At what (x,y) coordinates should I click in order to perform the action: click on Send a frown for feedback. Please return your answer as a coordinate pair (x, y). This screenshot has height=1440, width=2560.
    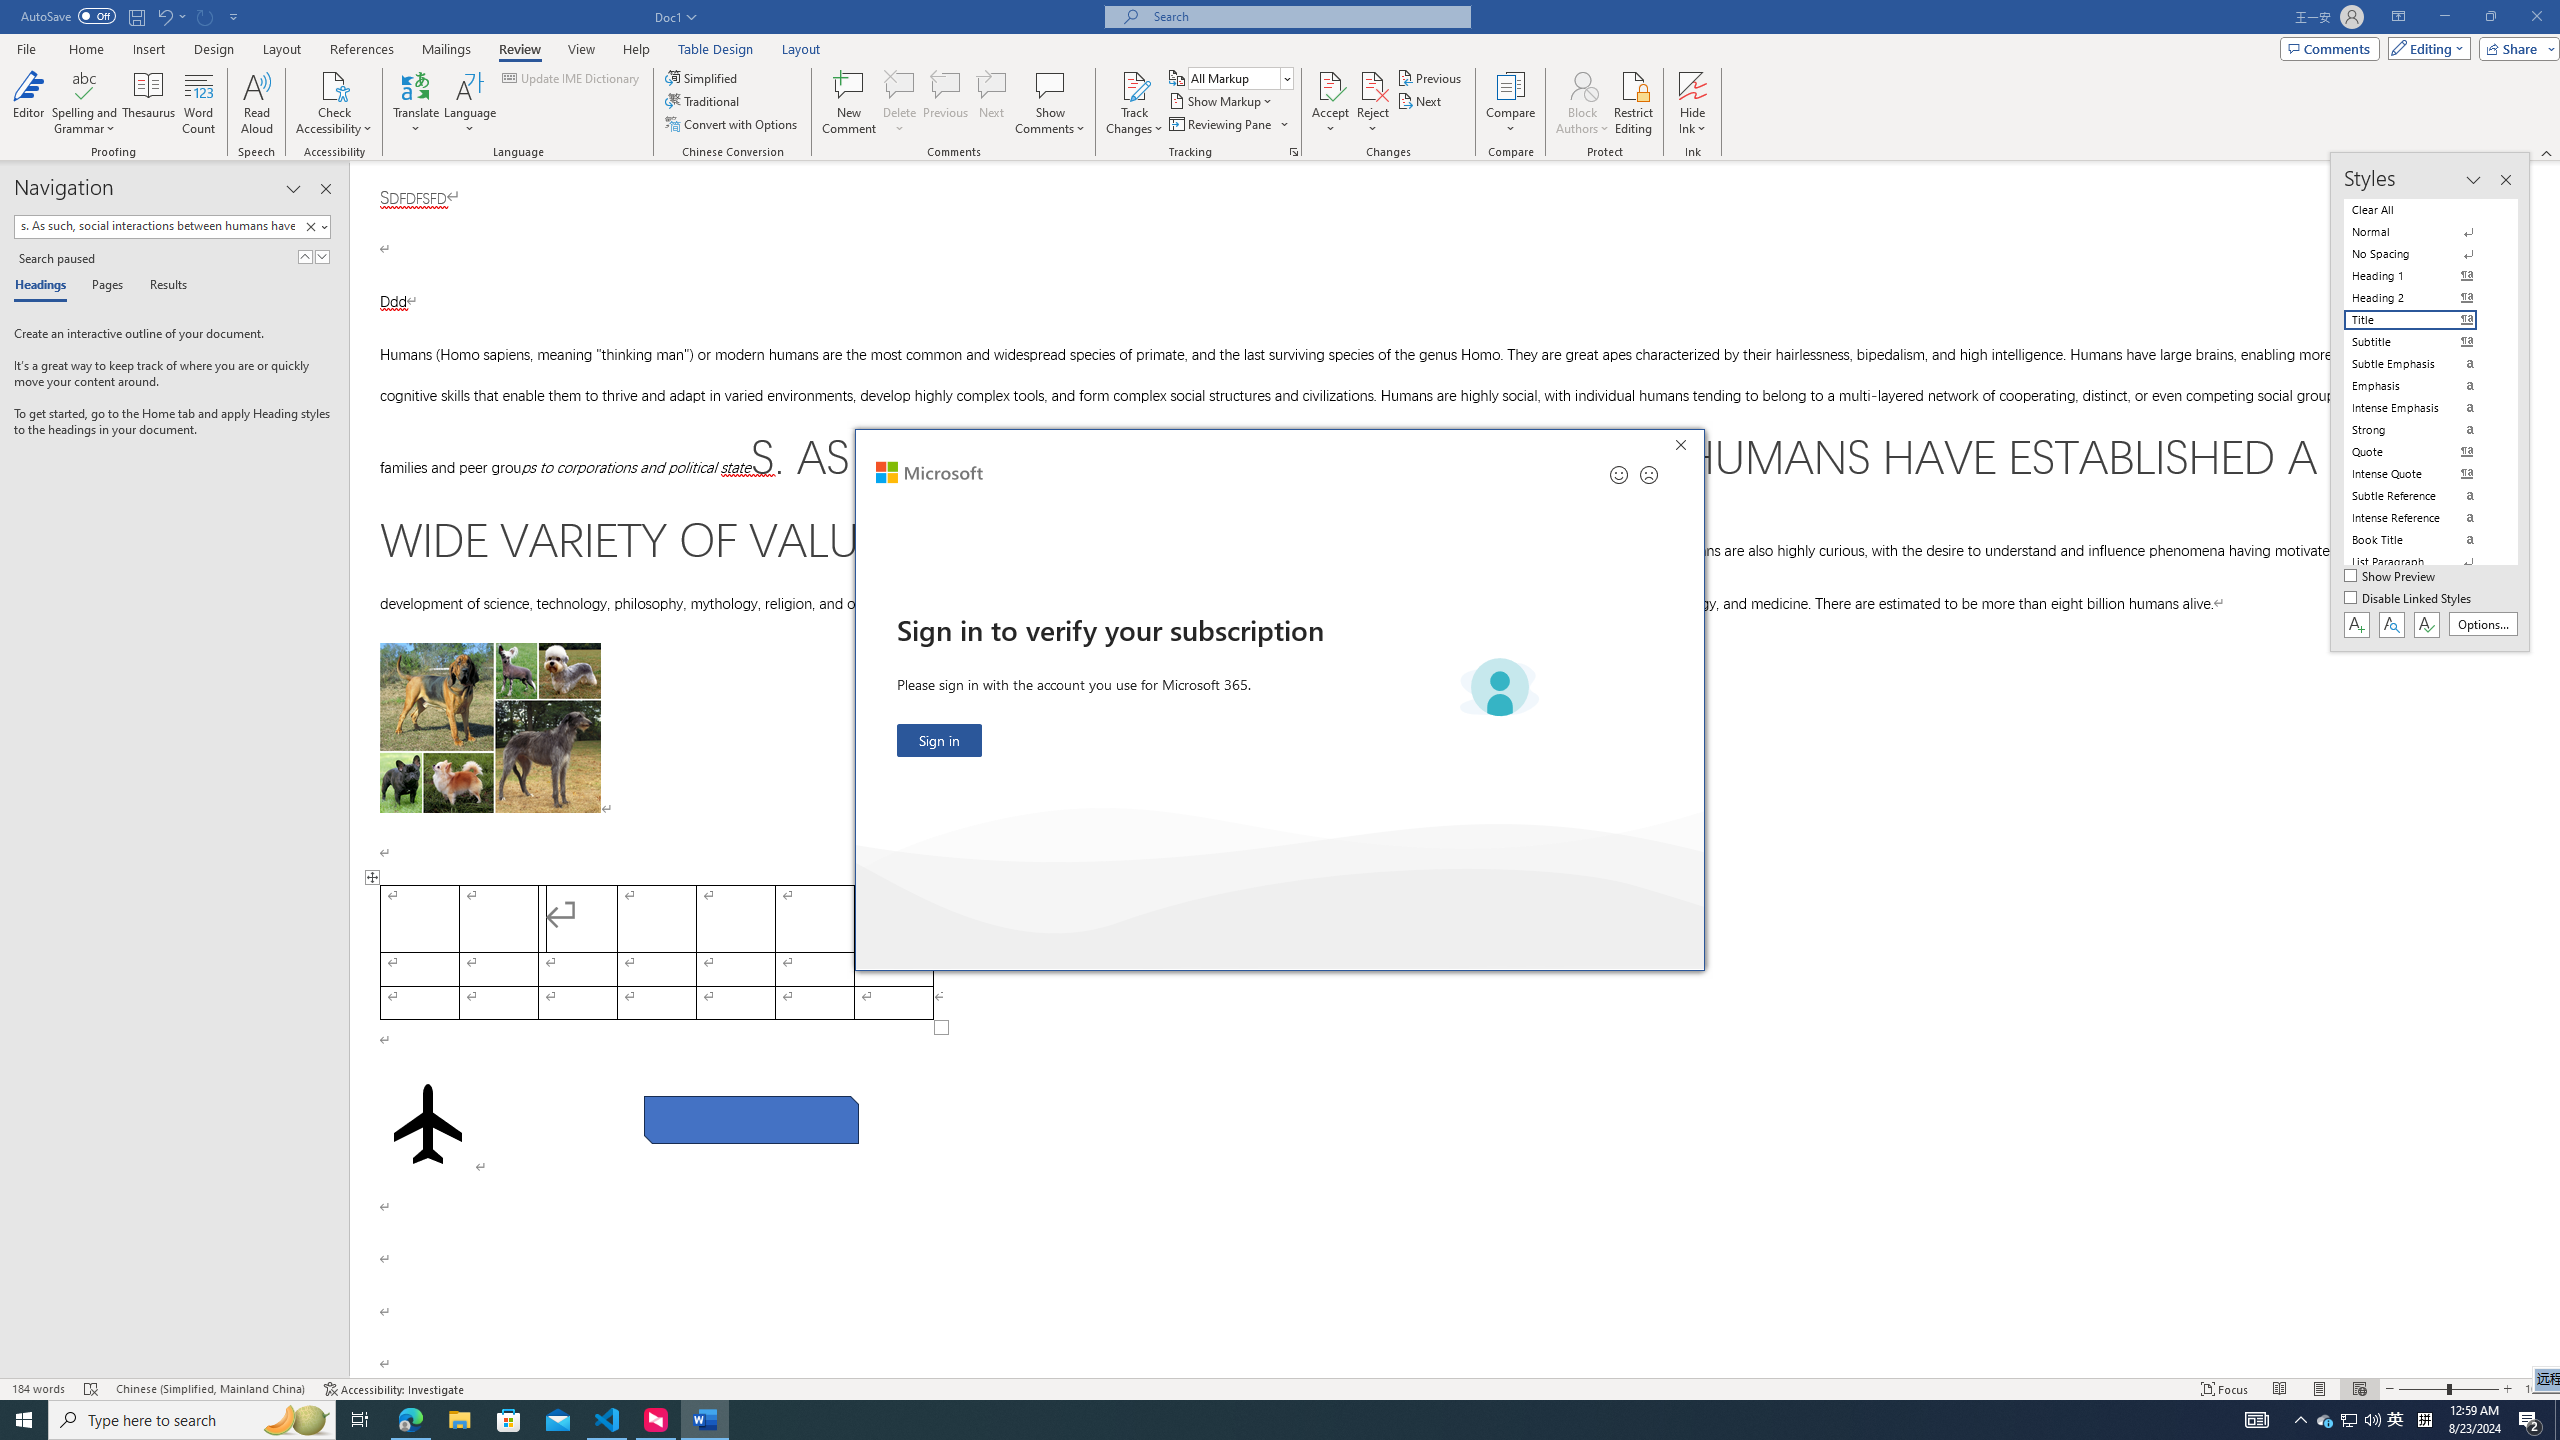
    Looking at the image, I should click on (1648, 474).